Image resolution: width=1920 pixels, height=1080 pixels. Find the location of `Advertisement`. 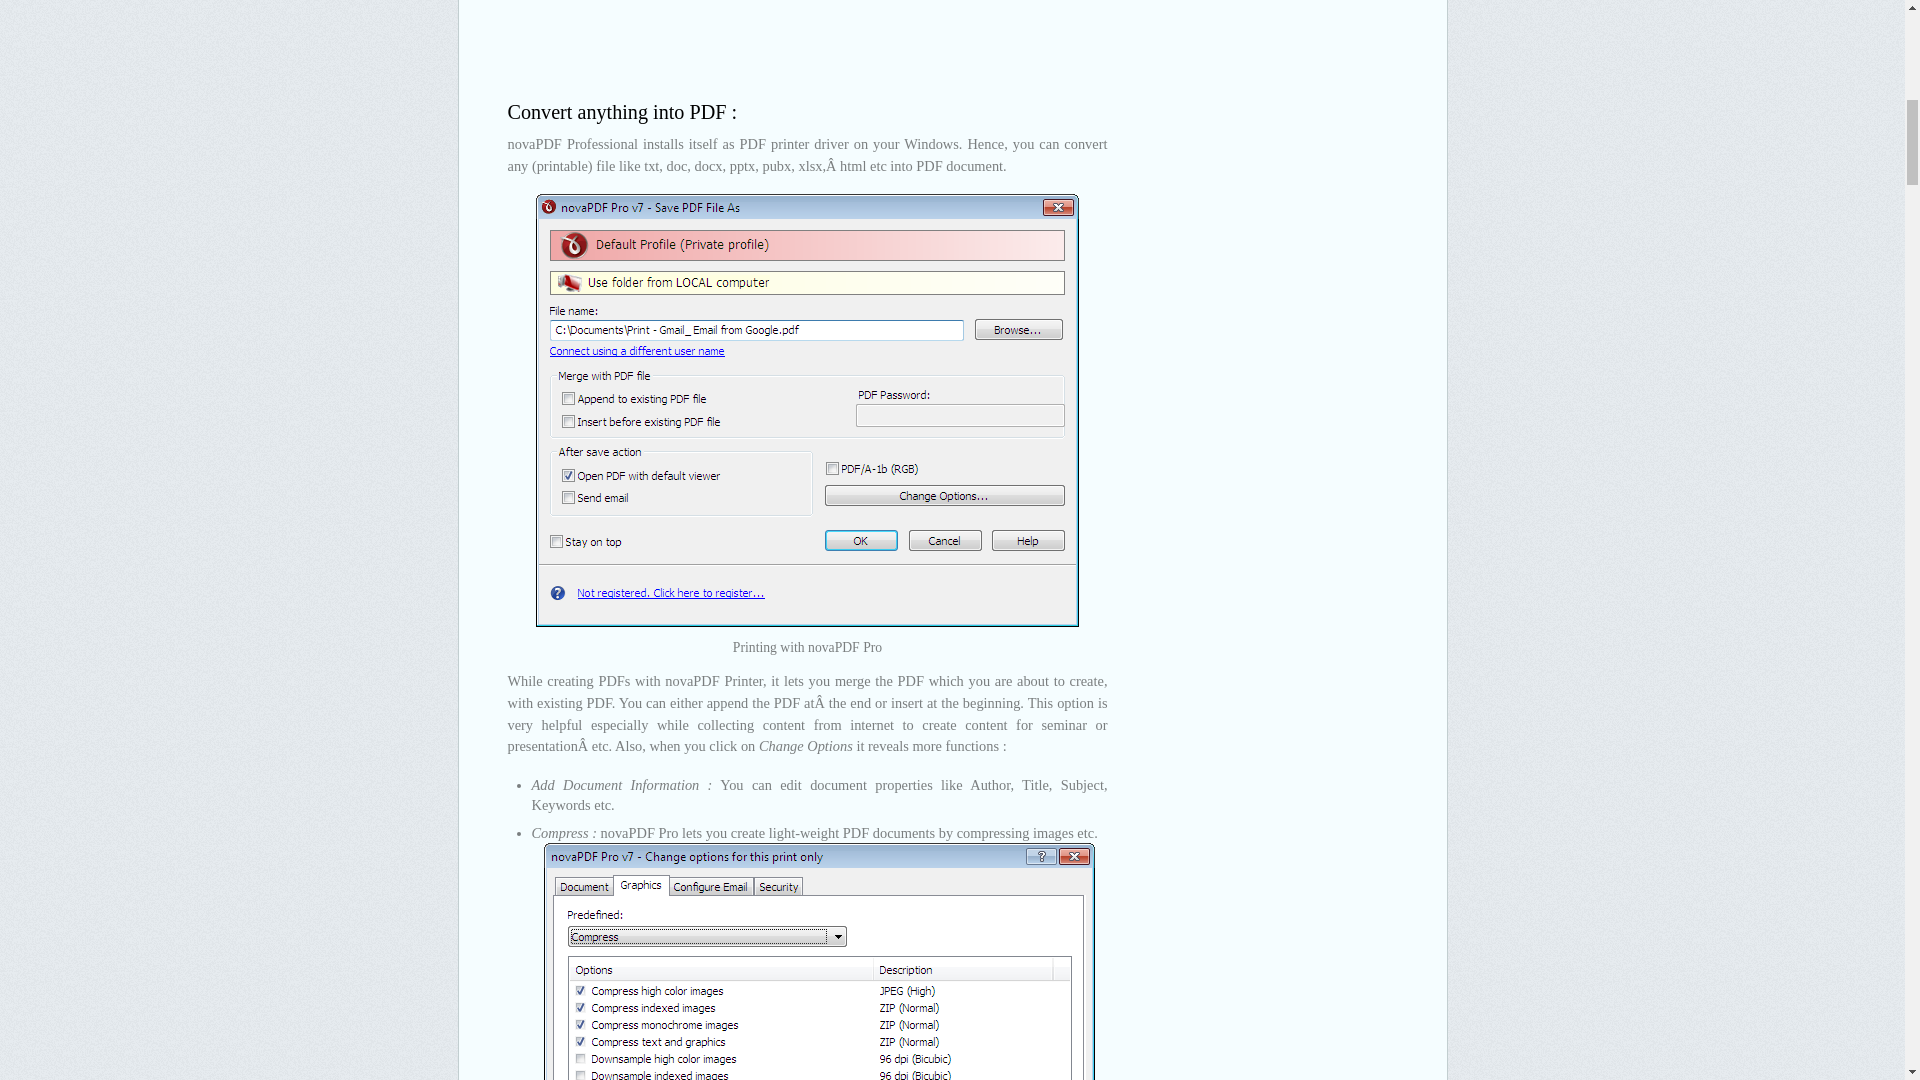

Advertisement is located at coordinates (808, 38).